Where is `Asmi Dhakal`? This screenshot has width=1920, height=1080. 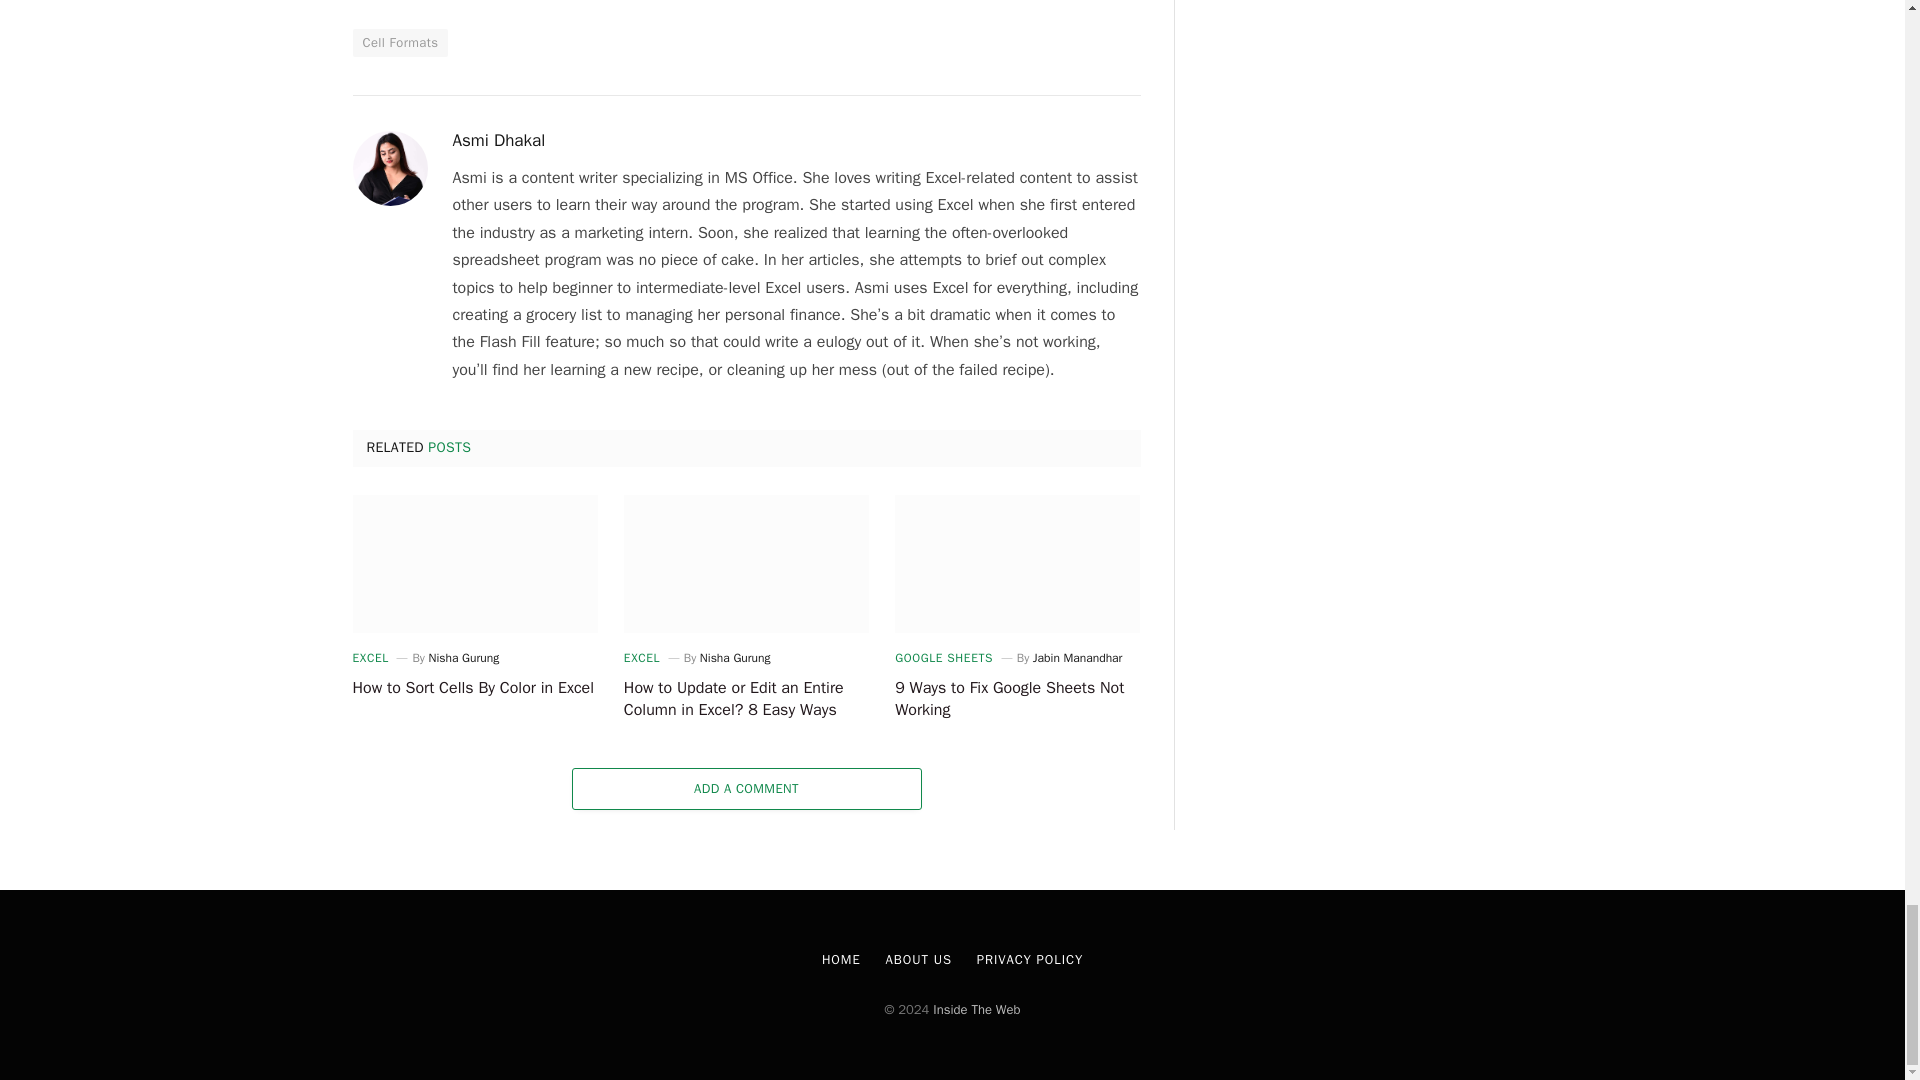
Asmi Dhakal is located at coordinates (498, 140).